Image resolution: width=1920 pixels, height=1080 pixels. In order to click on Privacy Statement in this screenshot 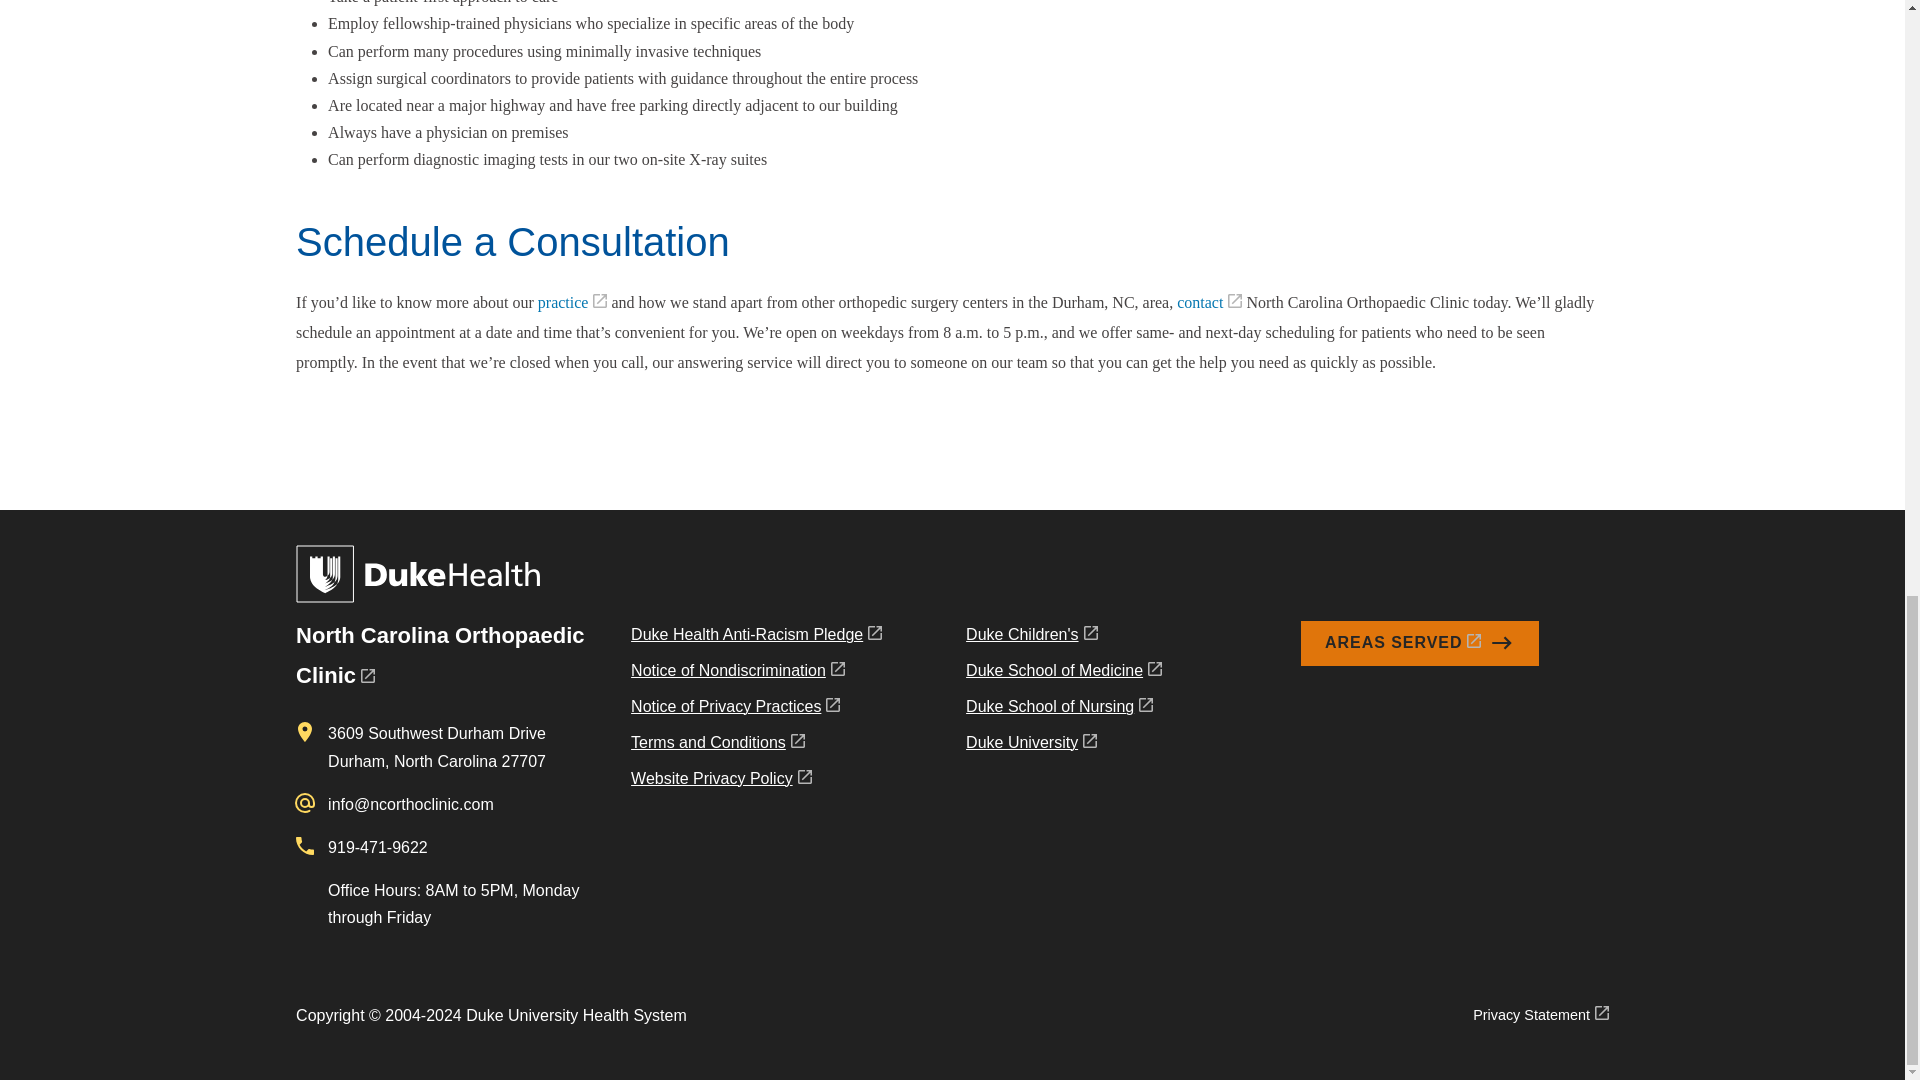, I will do `click(1540, 1015)`.